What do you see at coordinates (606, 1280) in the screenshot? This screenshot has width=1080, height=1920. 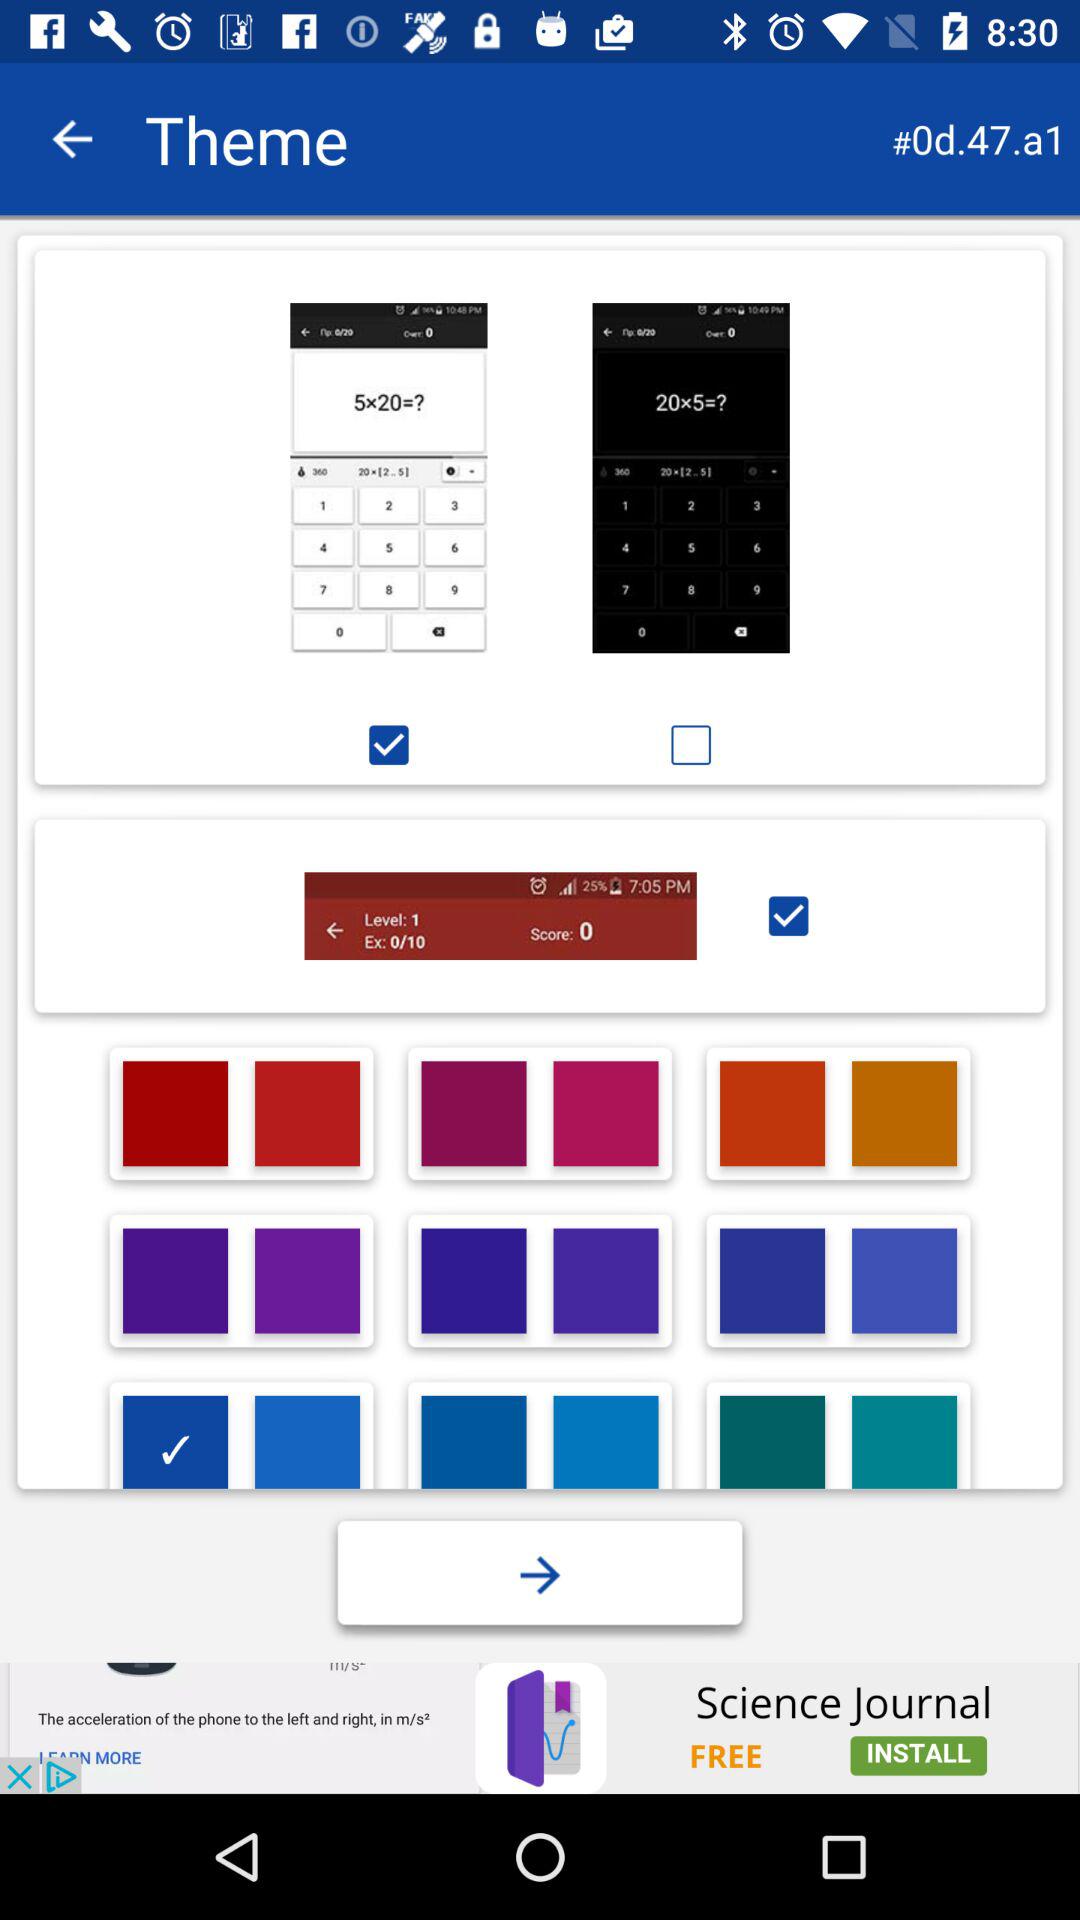 I see `choose color` at bounding box center [606, 1280].